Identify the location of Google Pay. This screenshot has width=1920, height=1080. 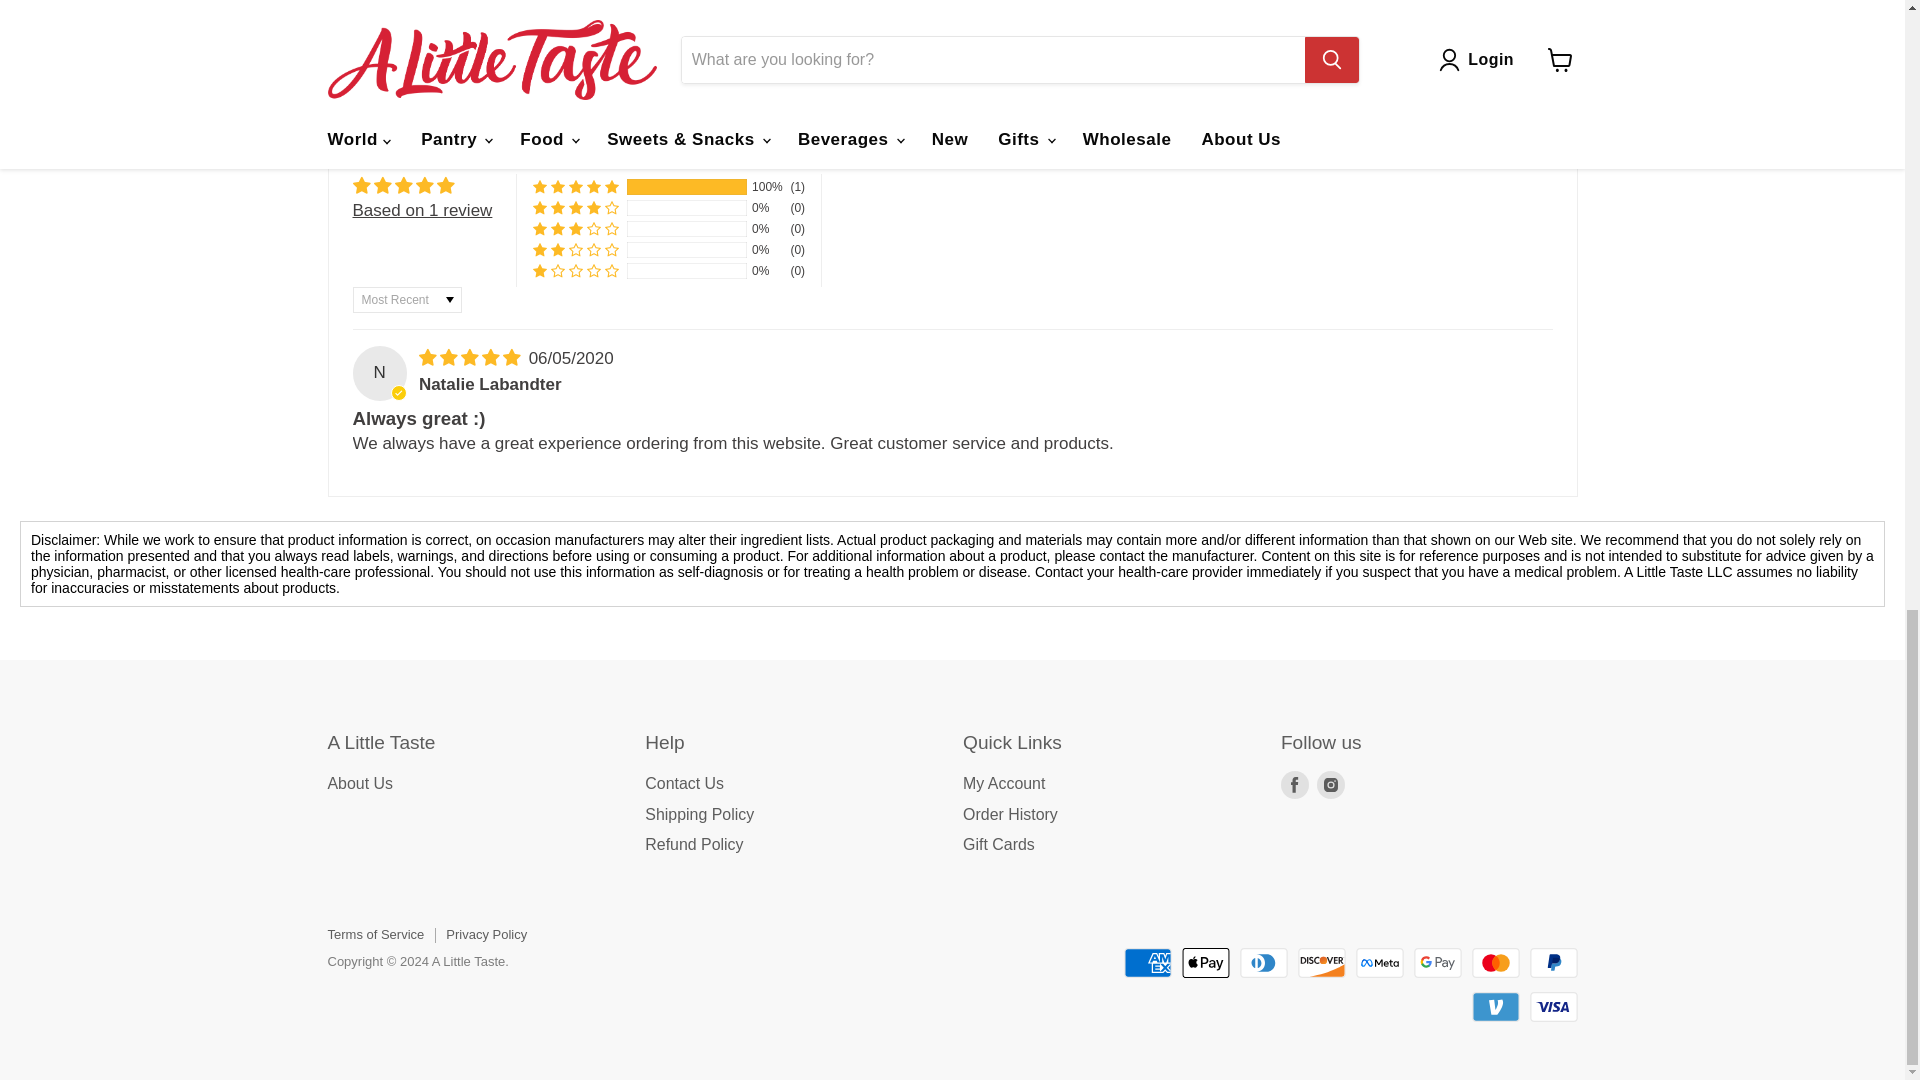
(1437, 963).